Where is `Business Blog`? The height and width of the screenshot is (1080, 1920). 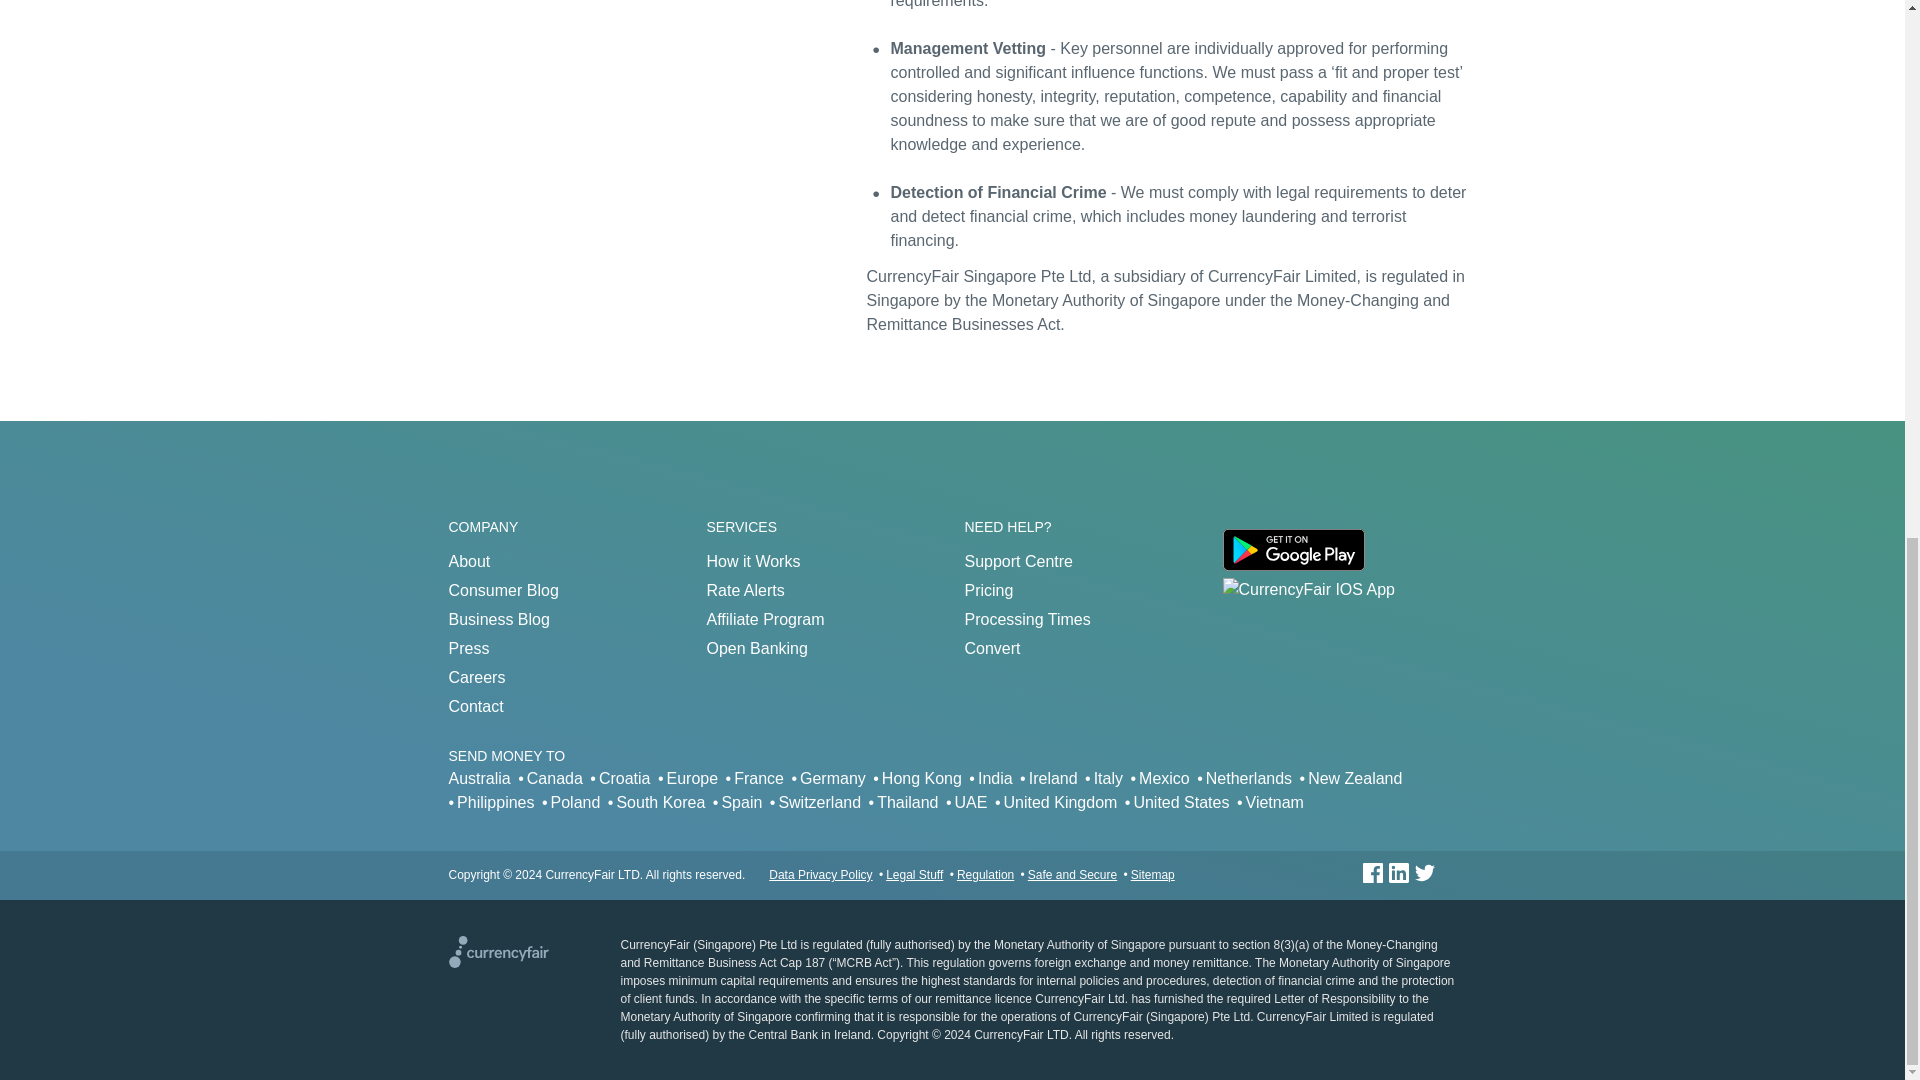
Business Blog is located at coordinates (498, 619).